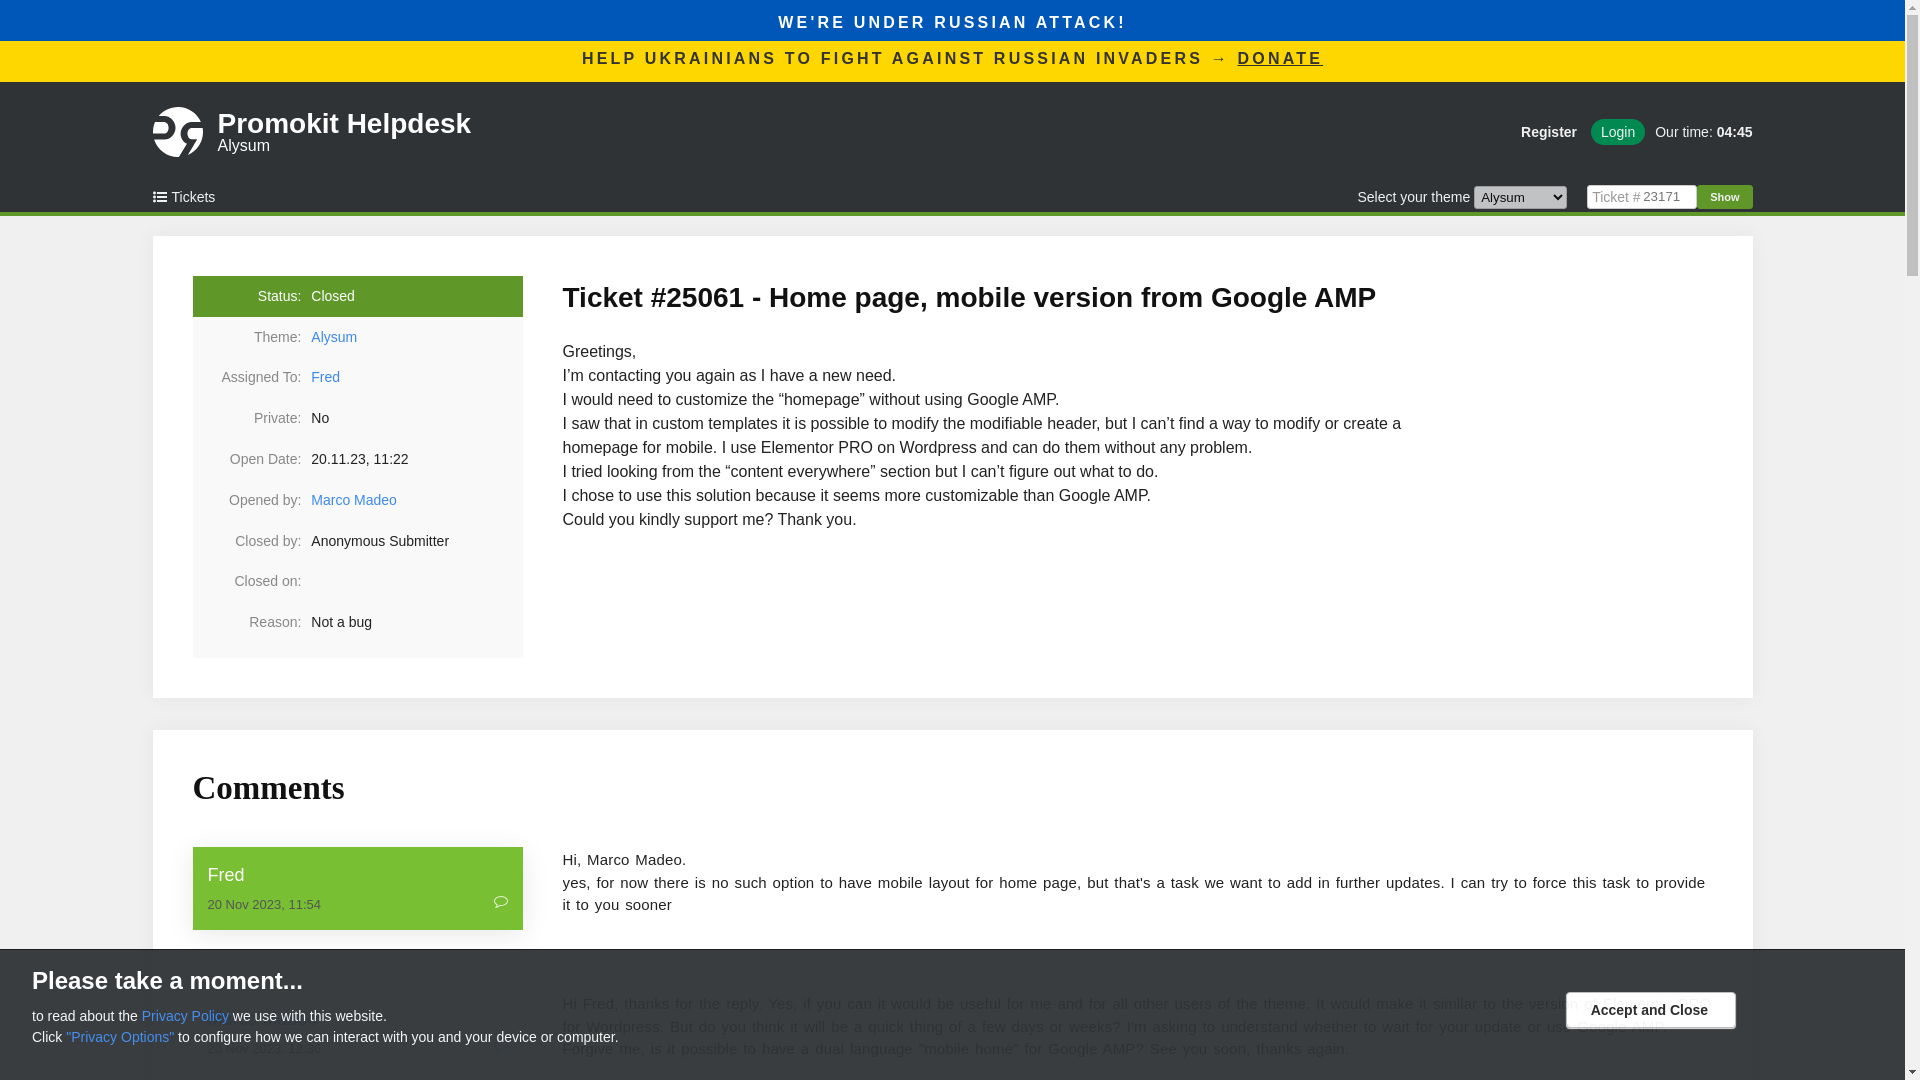 The width and height of the screenshot is (1920, 1080). I want to click on Tickets, so click(190, 196).